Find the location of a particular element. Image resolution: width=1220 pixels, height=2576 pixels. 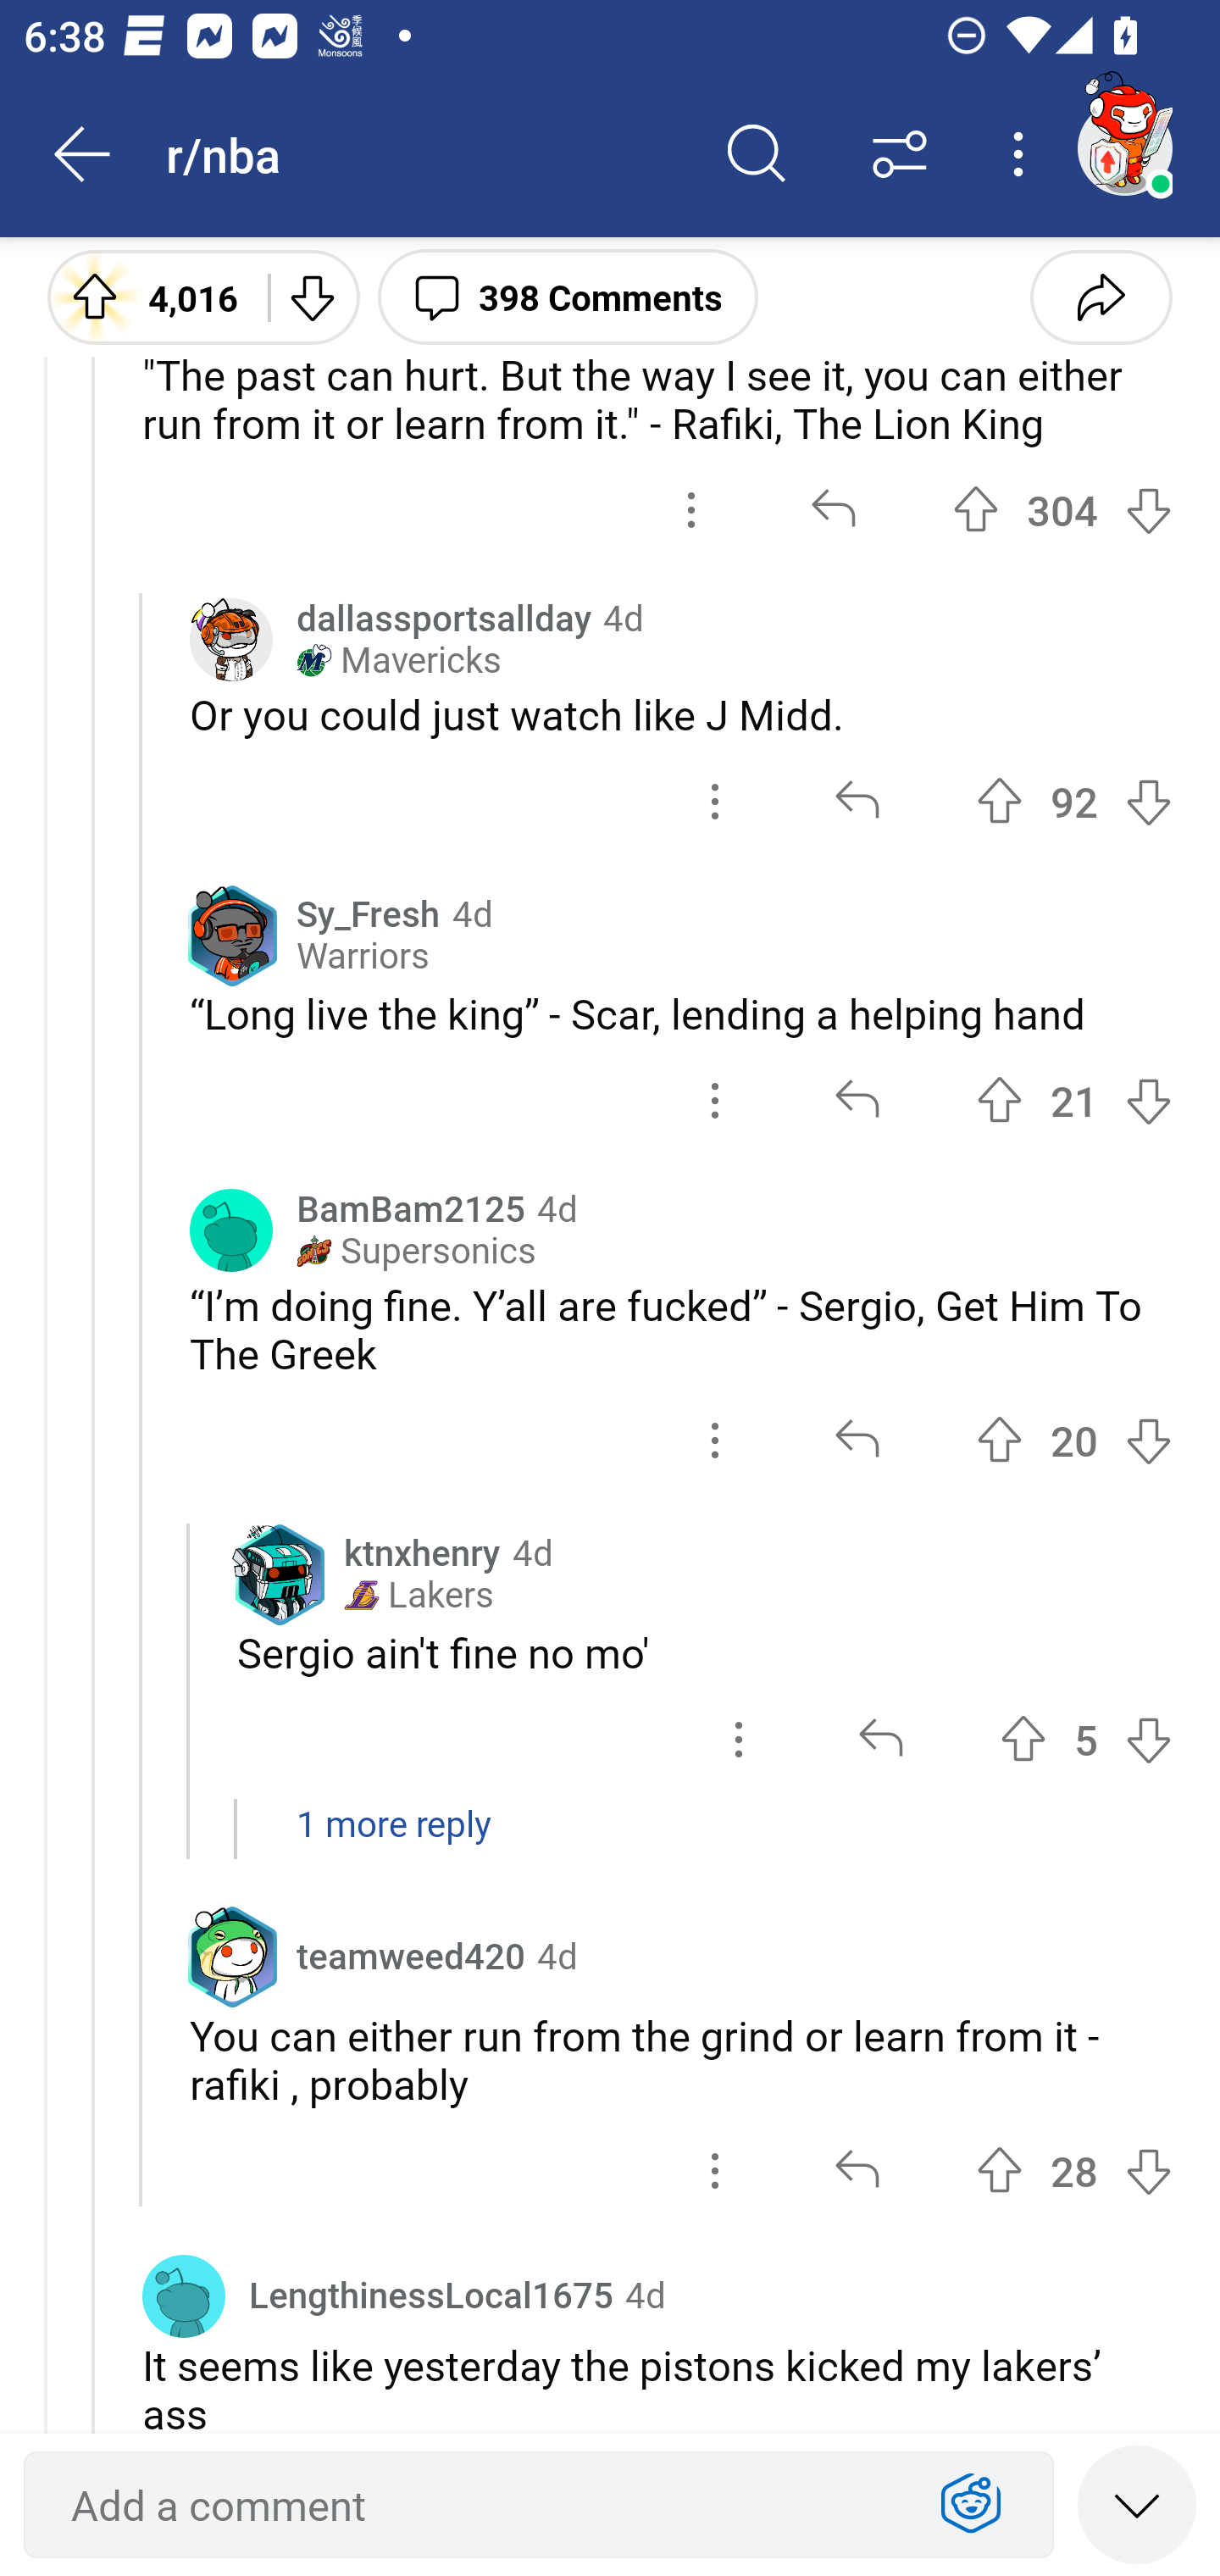

options is located at coordinates (715, 1440).